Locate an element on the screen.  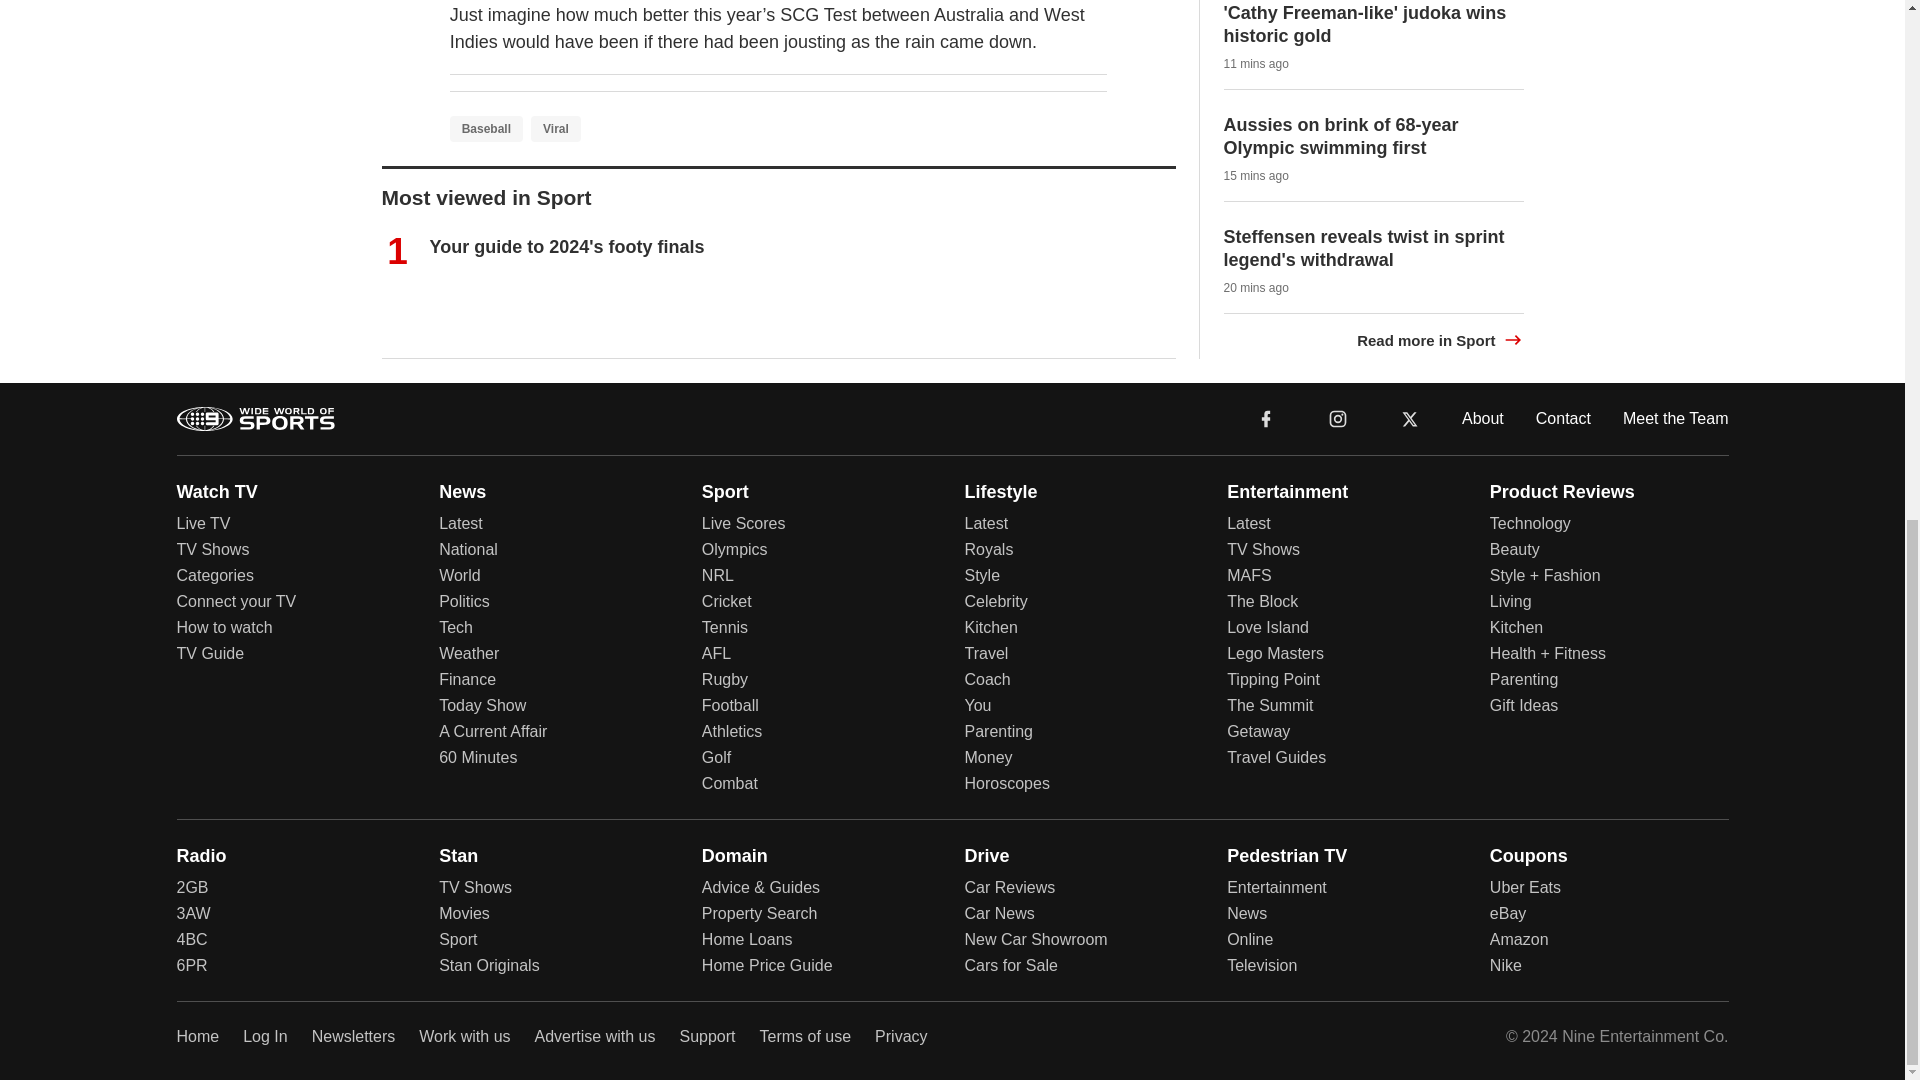
Viral is located at coordinates (556, 128).